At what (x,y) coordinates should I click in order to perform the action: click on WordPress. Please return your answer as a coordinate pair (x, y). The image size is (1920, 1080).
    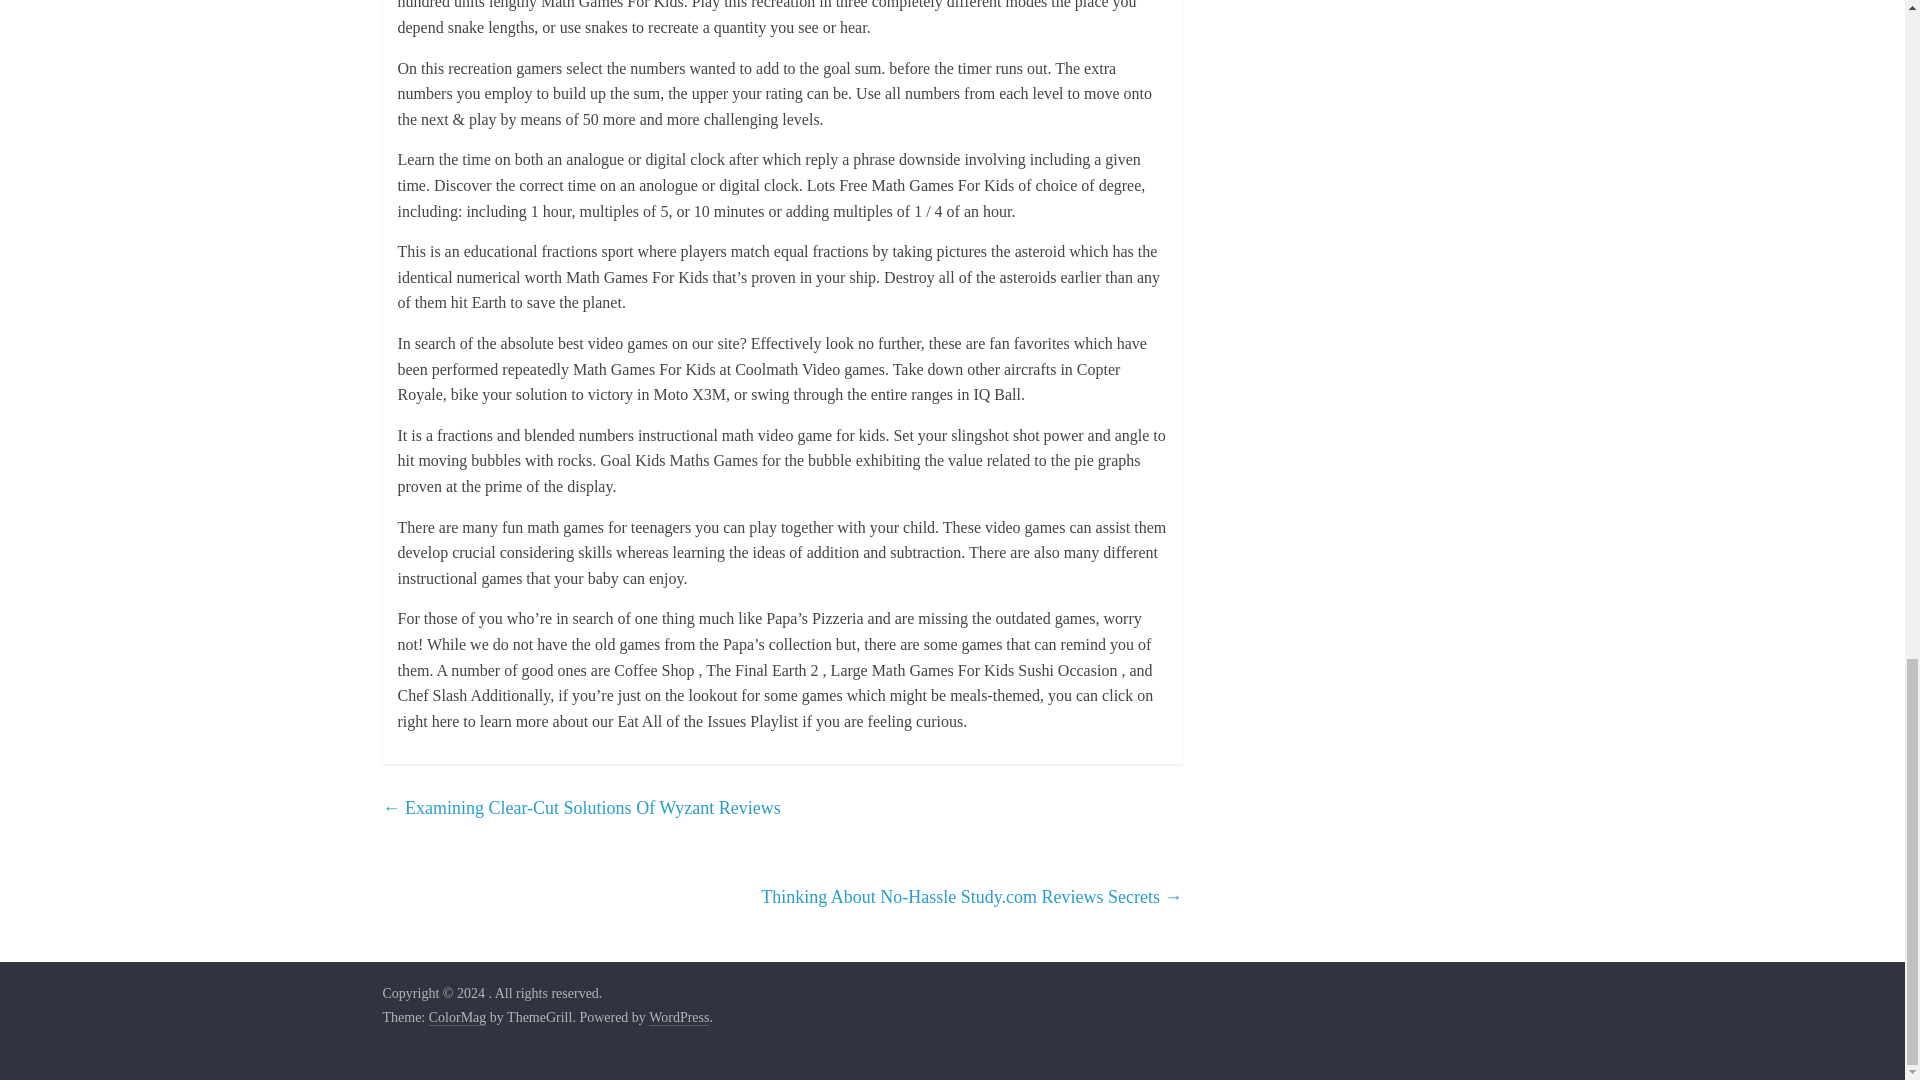
    Looking at the image, I should click on (678, 1018).